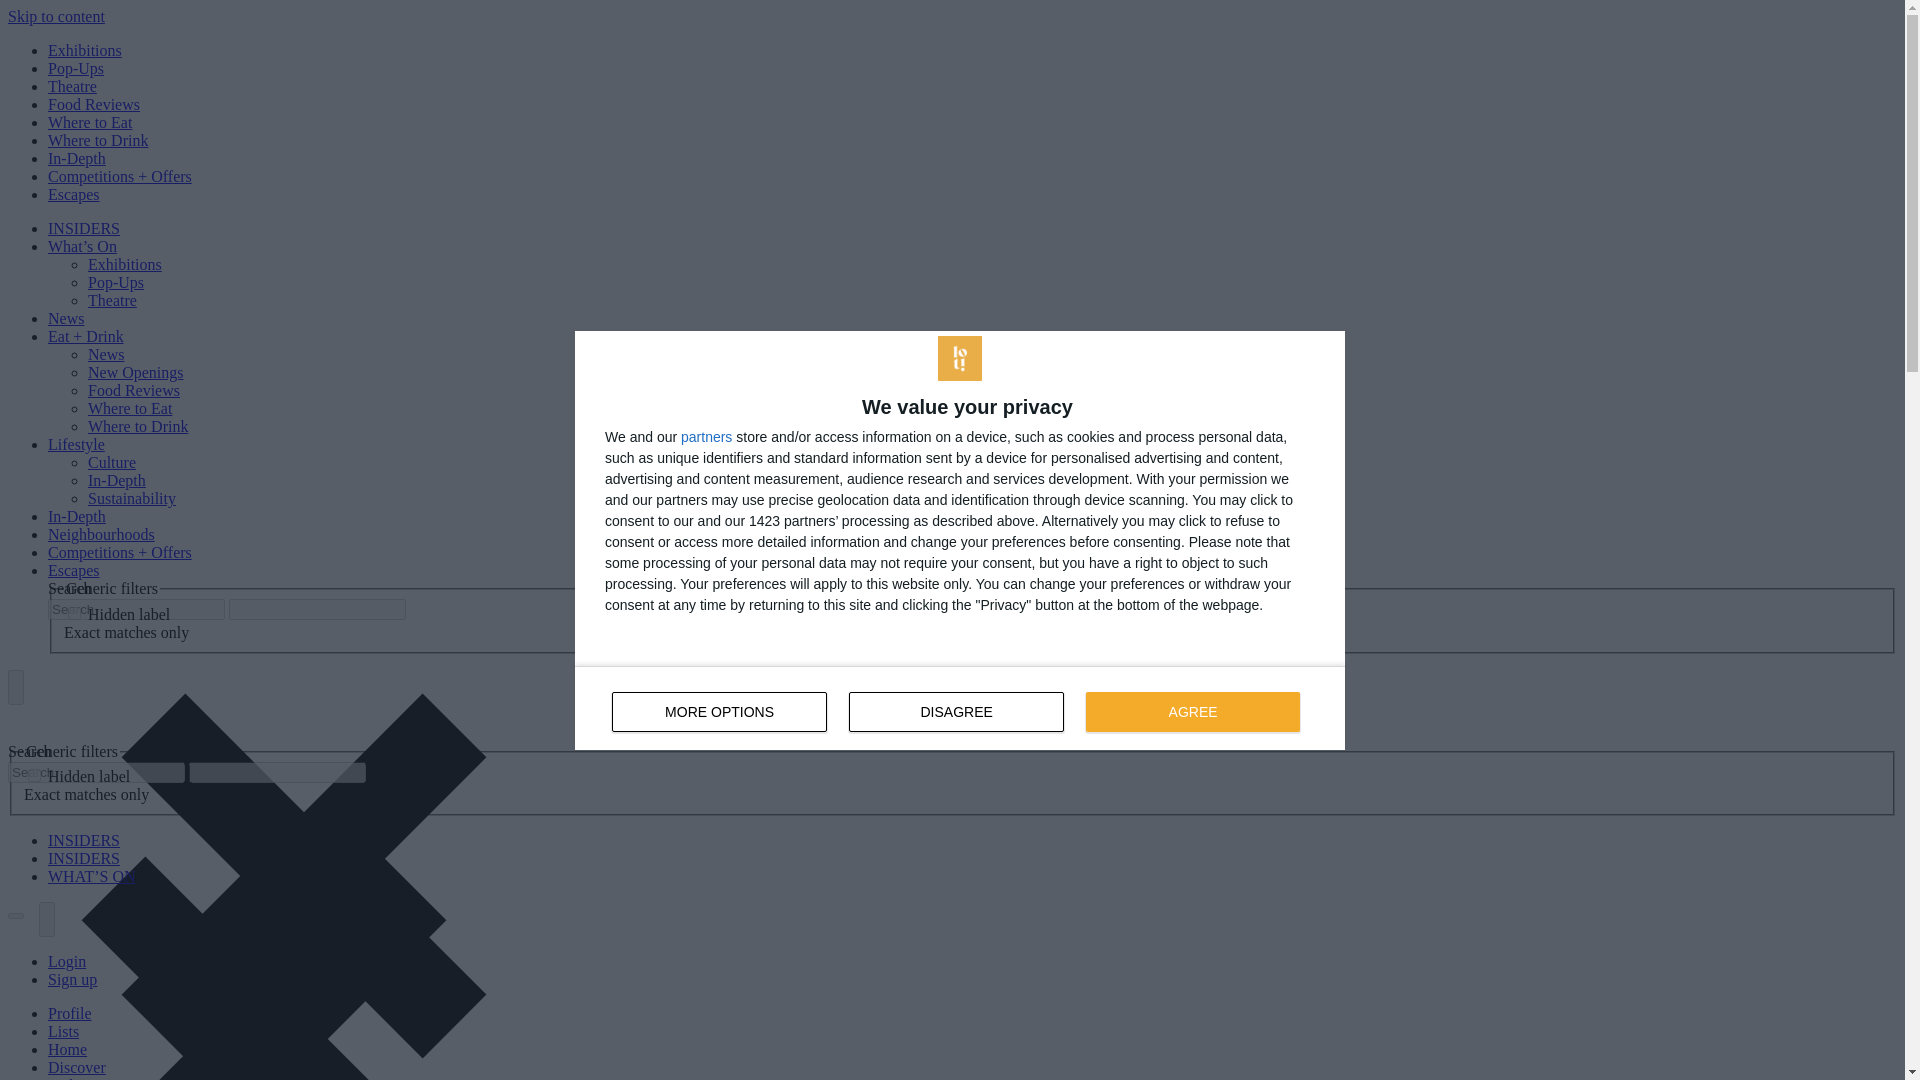 The height and width of the screenshot is (1080, 1920). What do you see at coordinates (94, 104) in the screenshot?
I see `Food Reviews` at bounding box center [94, 104].